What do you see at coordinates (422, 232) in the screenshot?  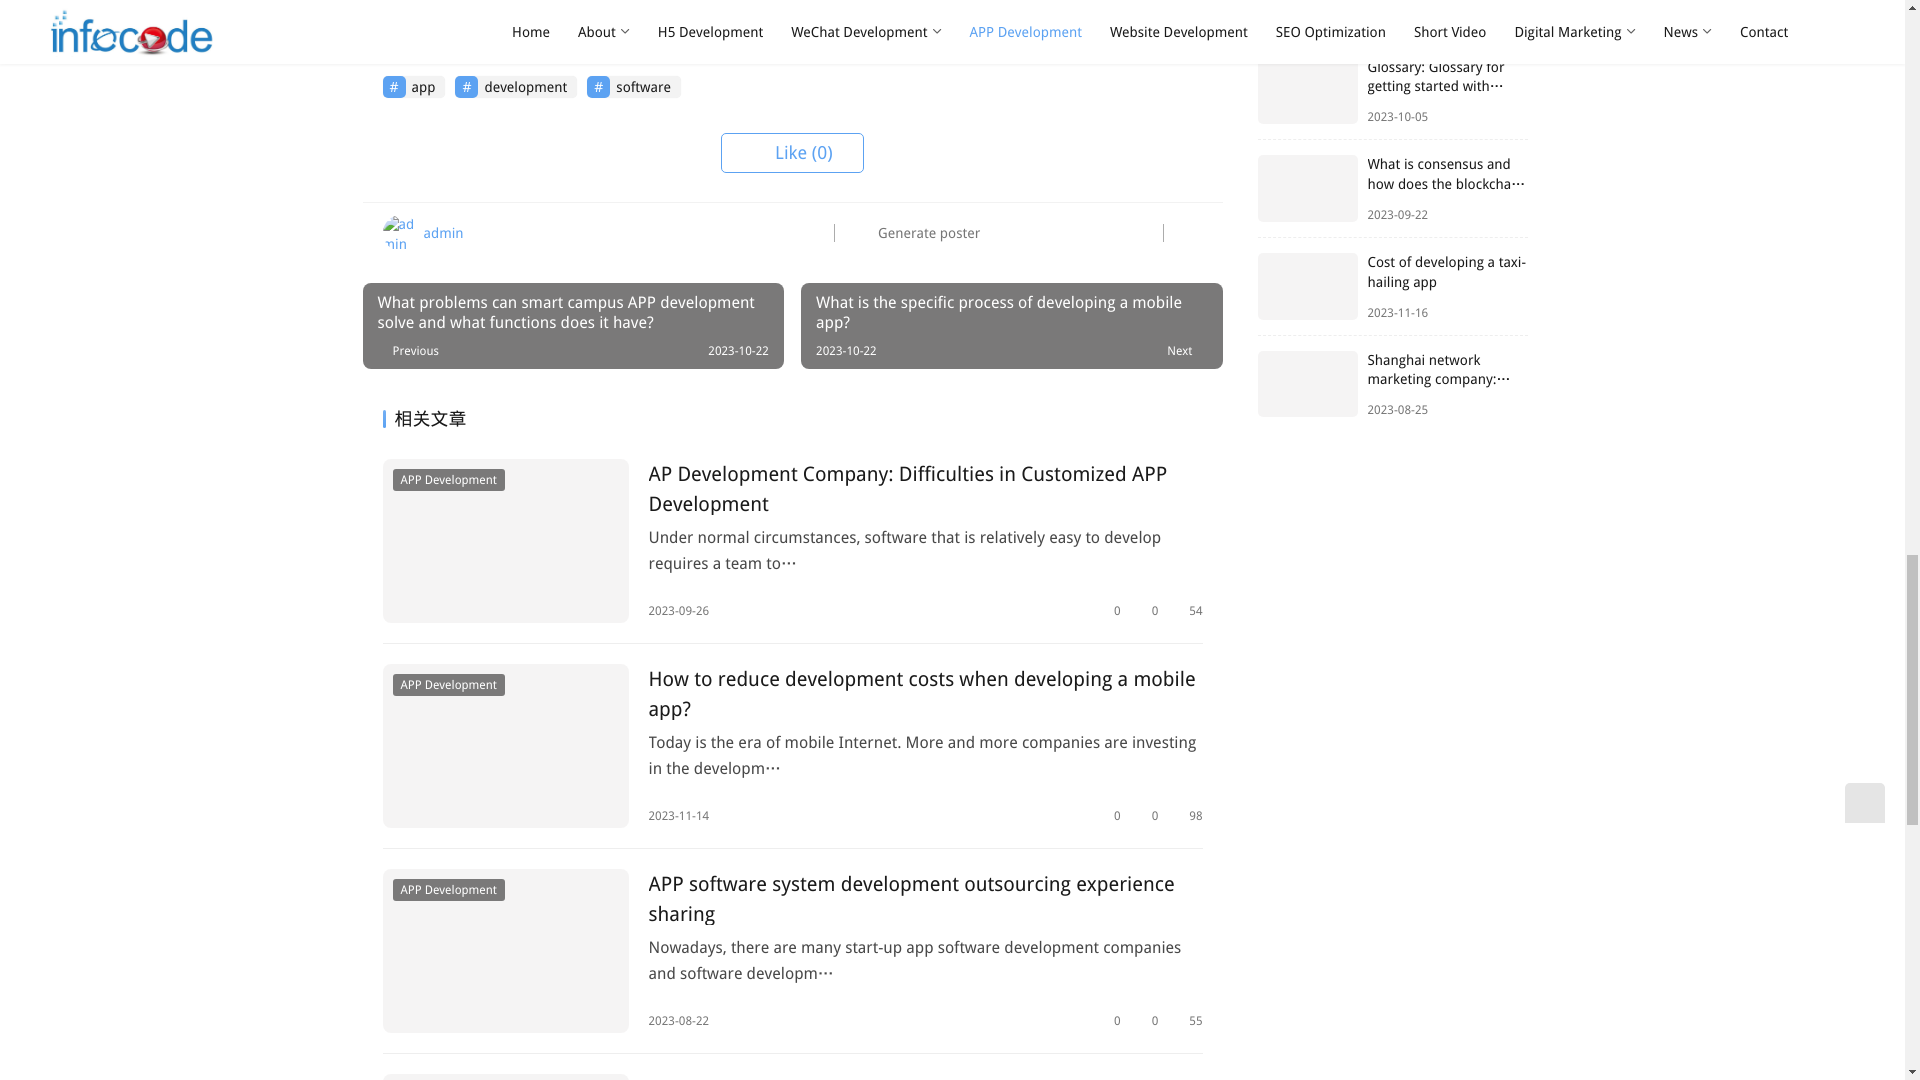 I see `admin` at bounding box center [422, 232].